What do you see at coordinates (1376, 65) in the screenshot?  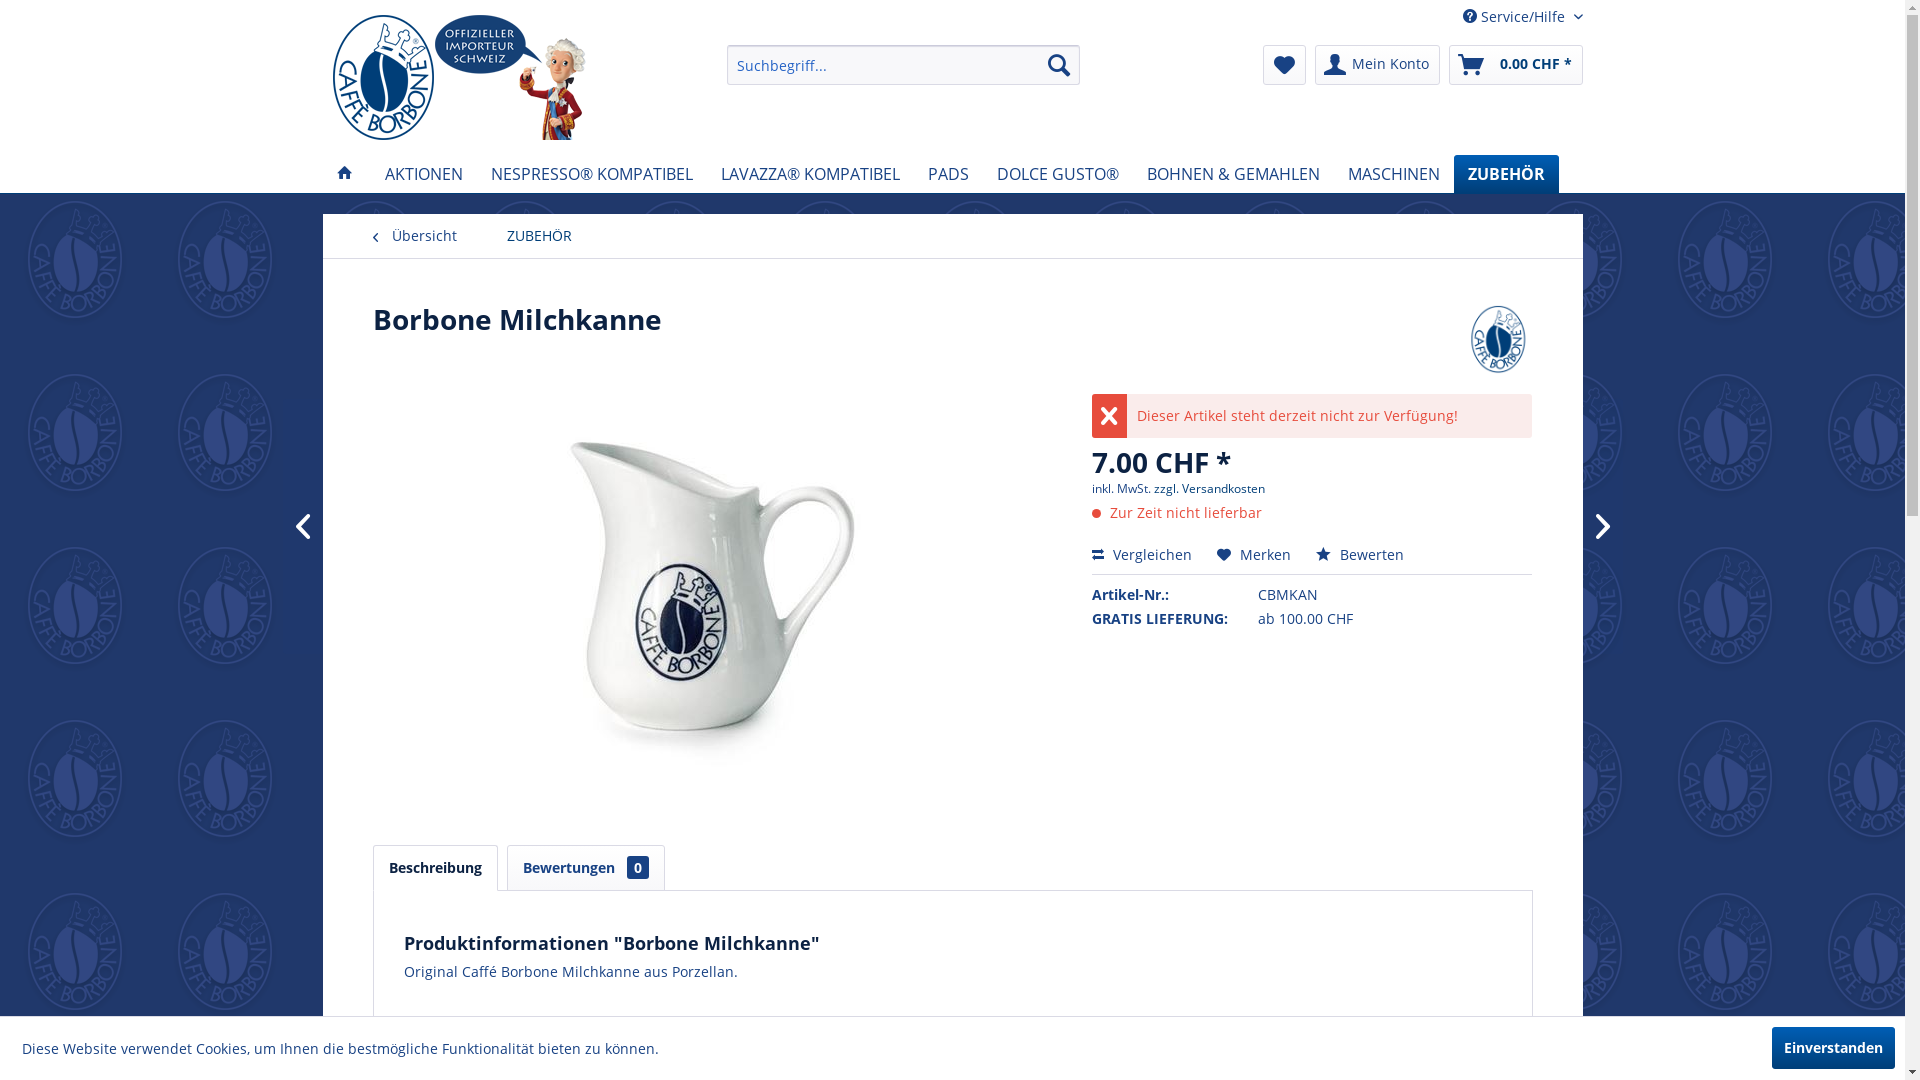 I see `Mein Konto` at bounding box center [1376, 65].